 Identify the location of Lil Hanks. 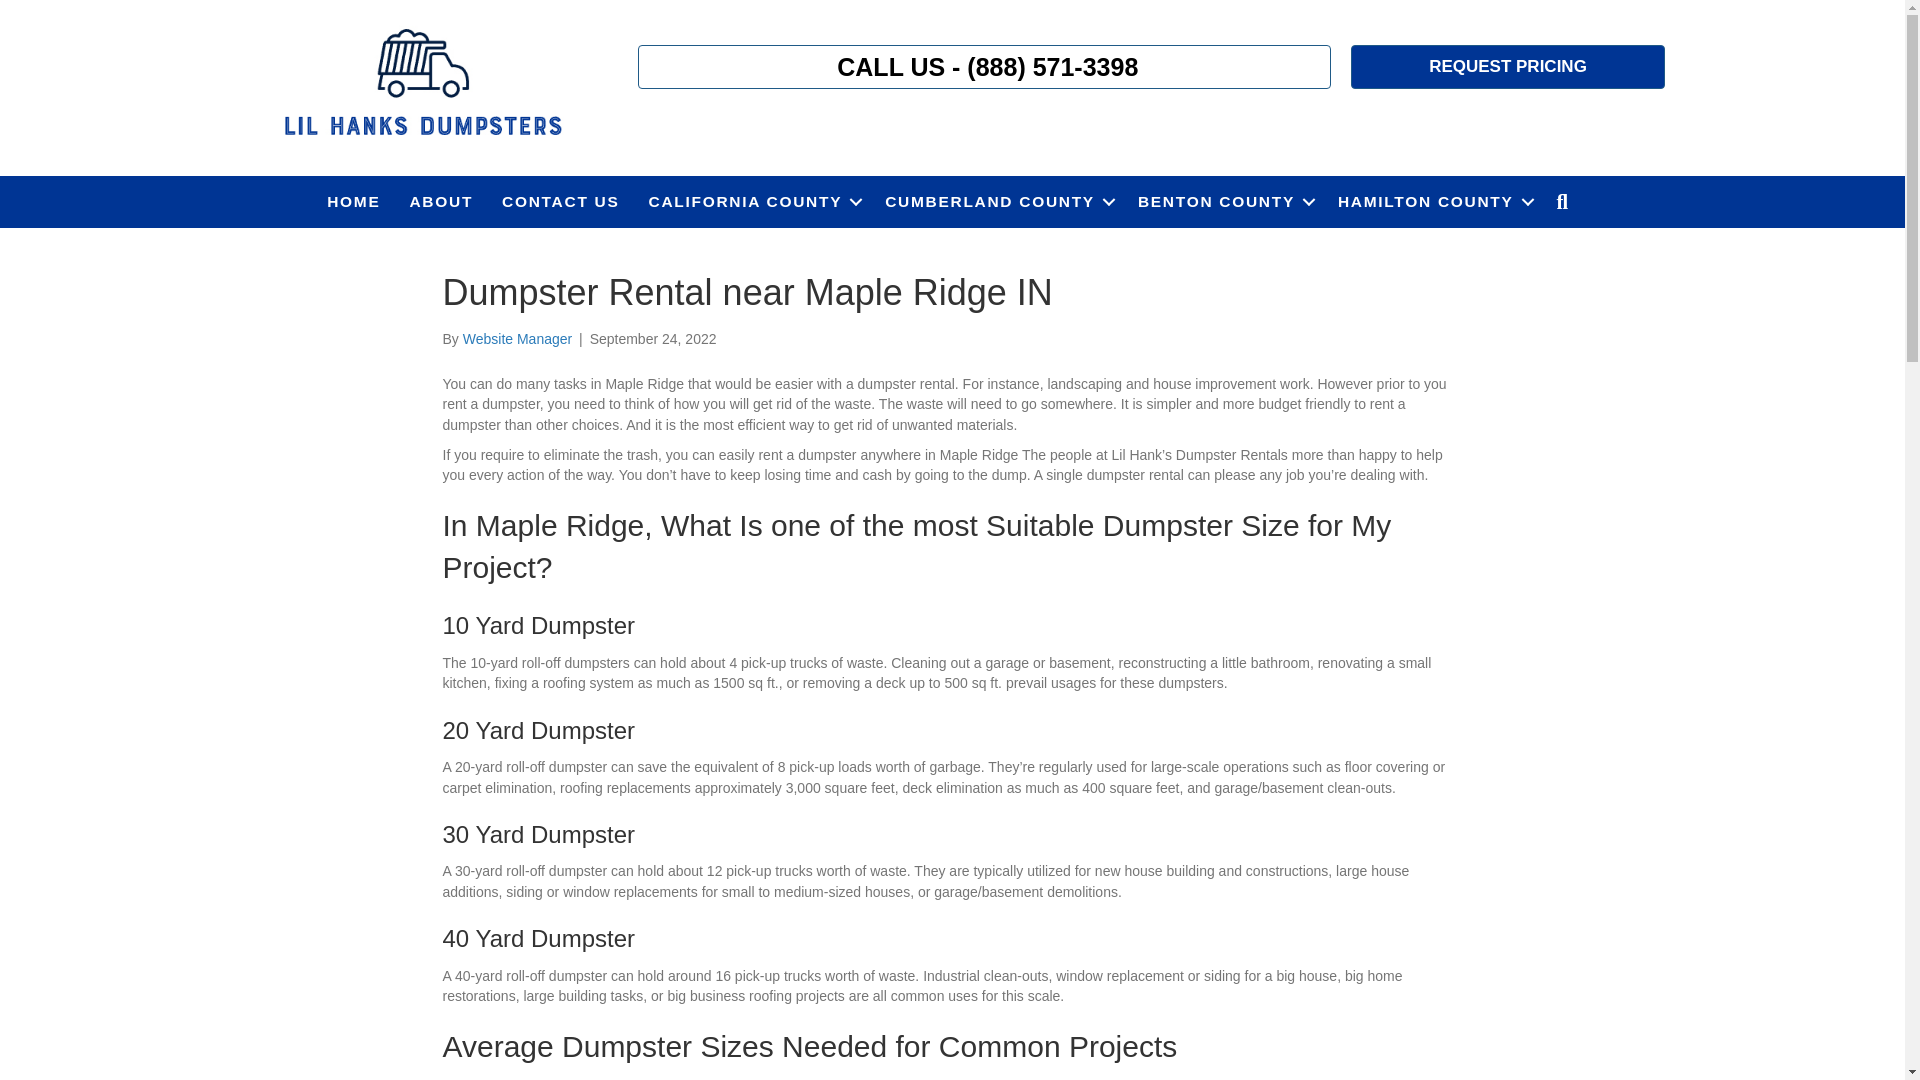
(421, 84).